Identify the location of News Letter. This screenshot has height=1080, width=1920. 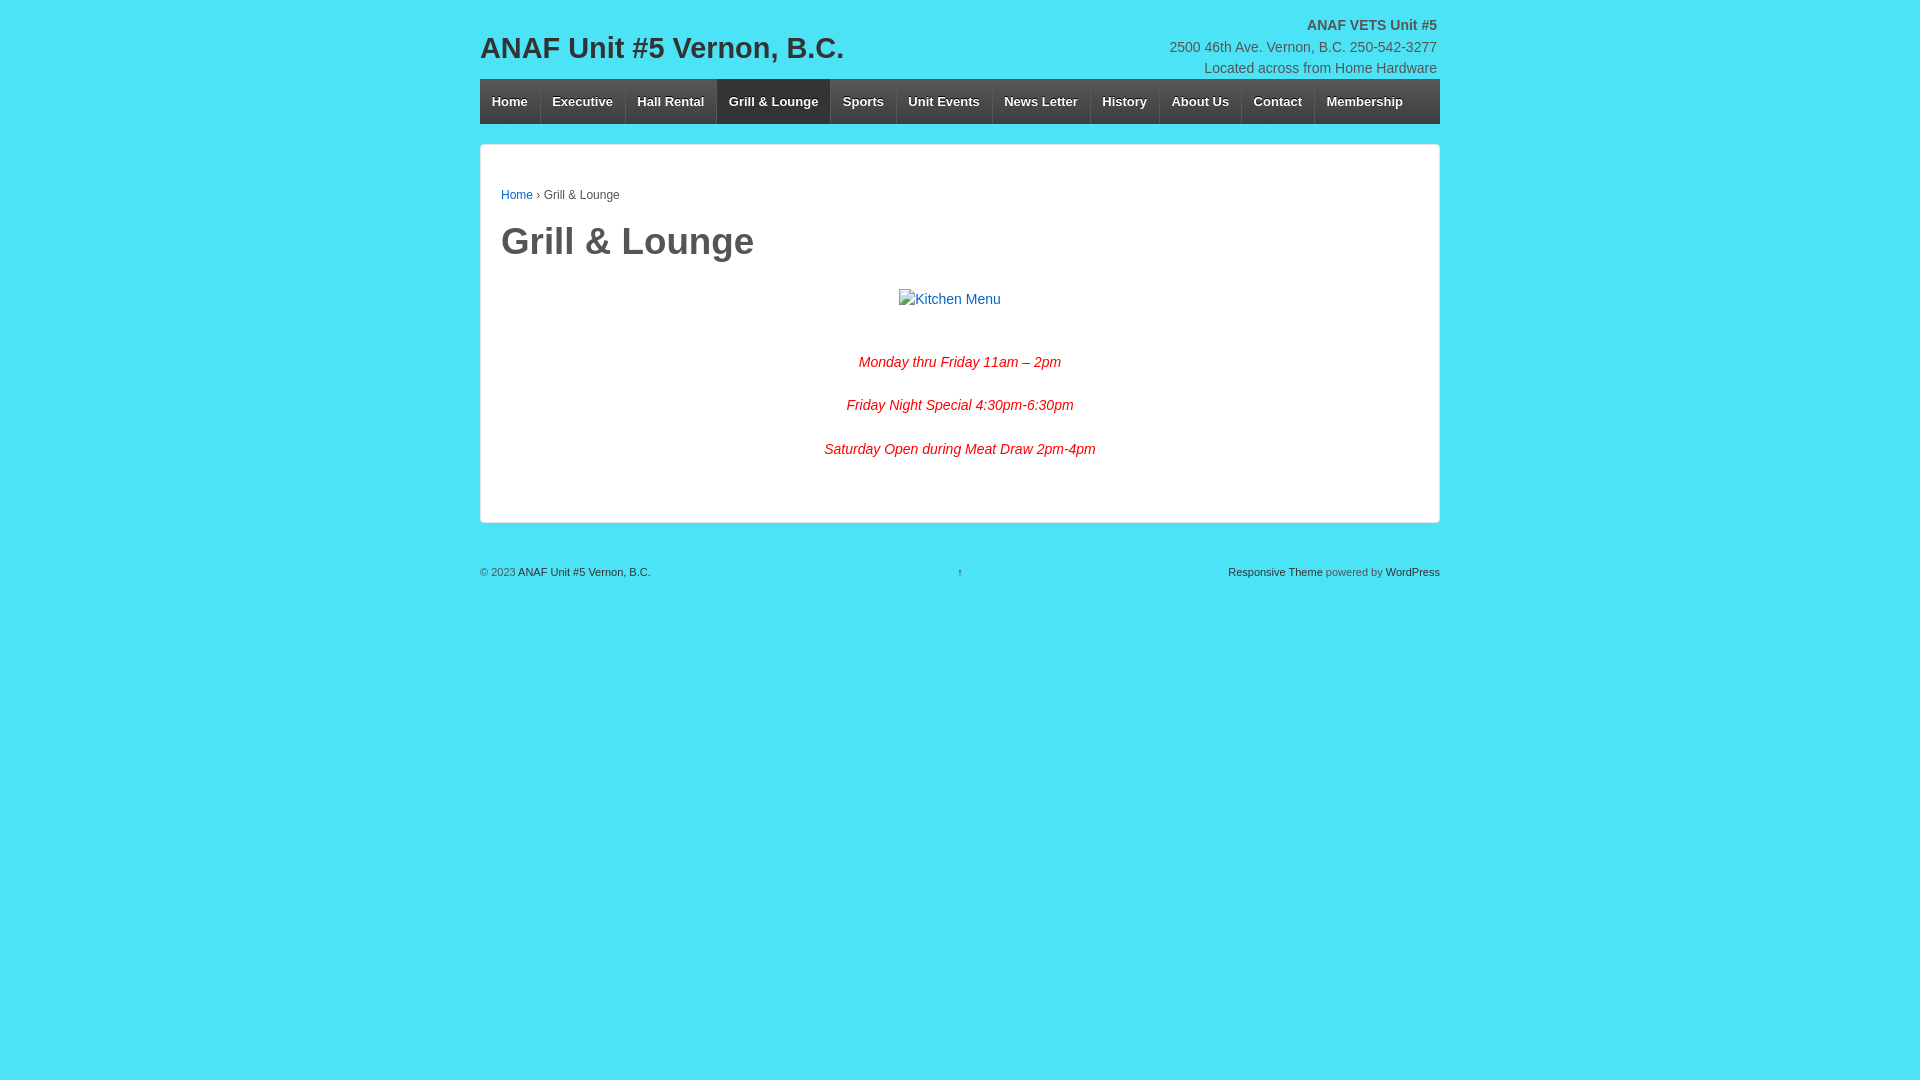
(1041, 102).